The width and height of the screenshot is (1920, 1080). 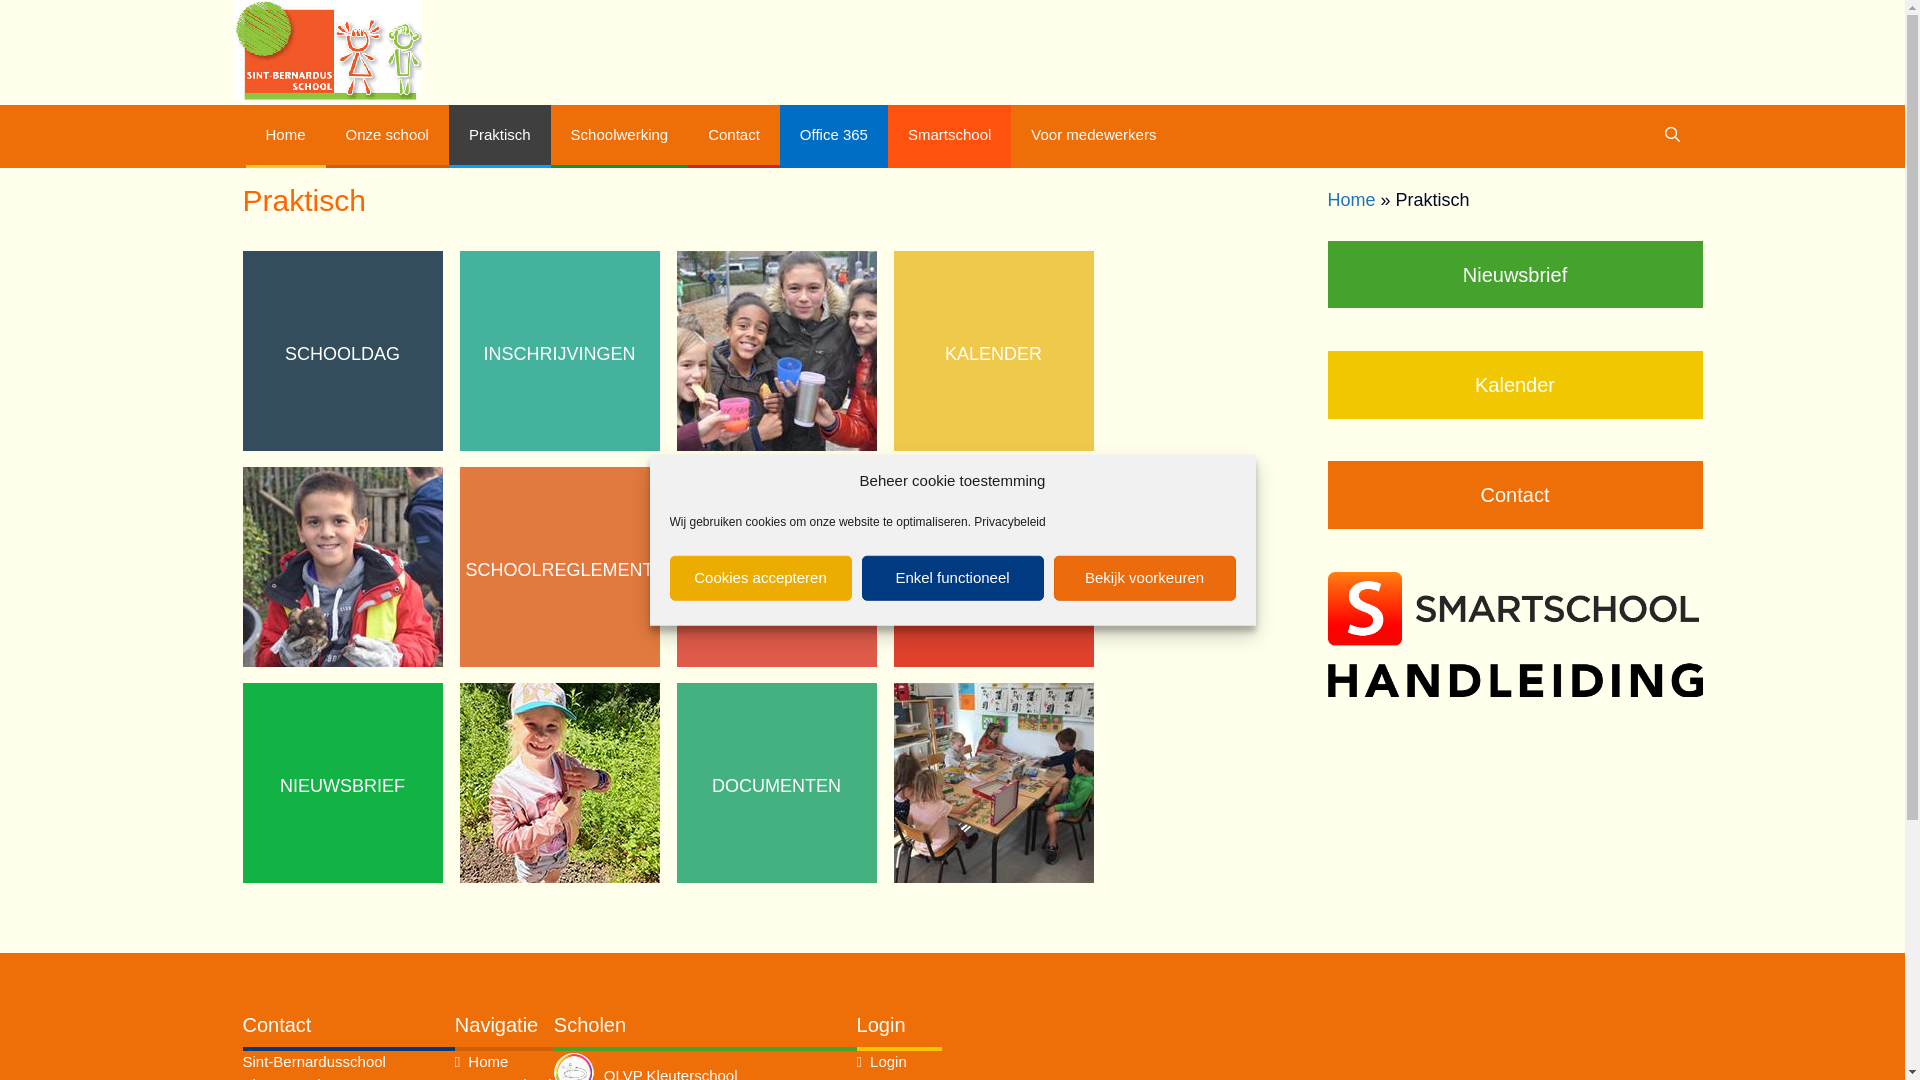 What do you see at coordinates (342, 786) in the screenshot?
I see `NIEUWSBRIEF` at bounding box center [342, 786].